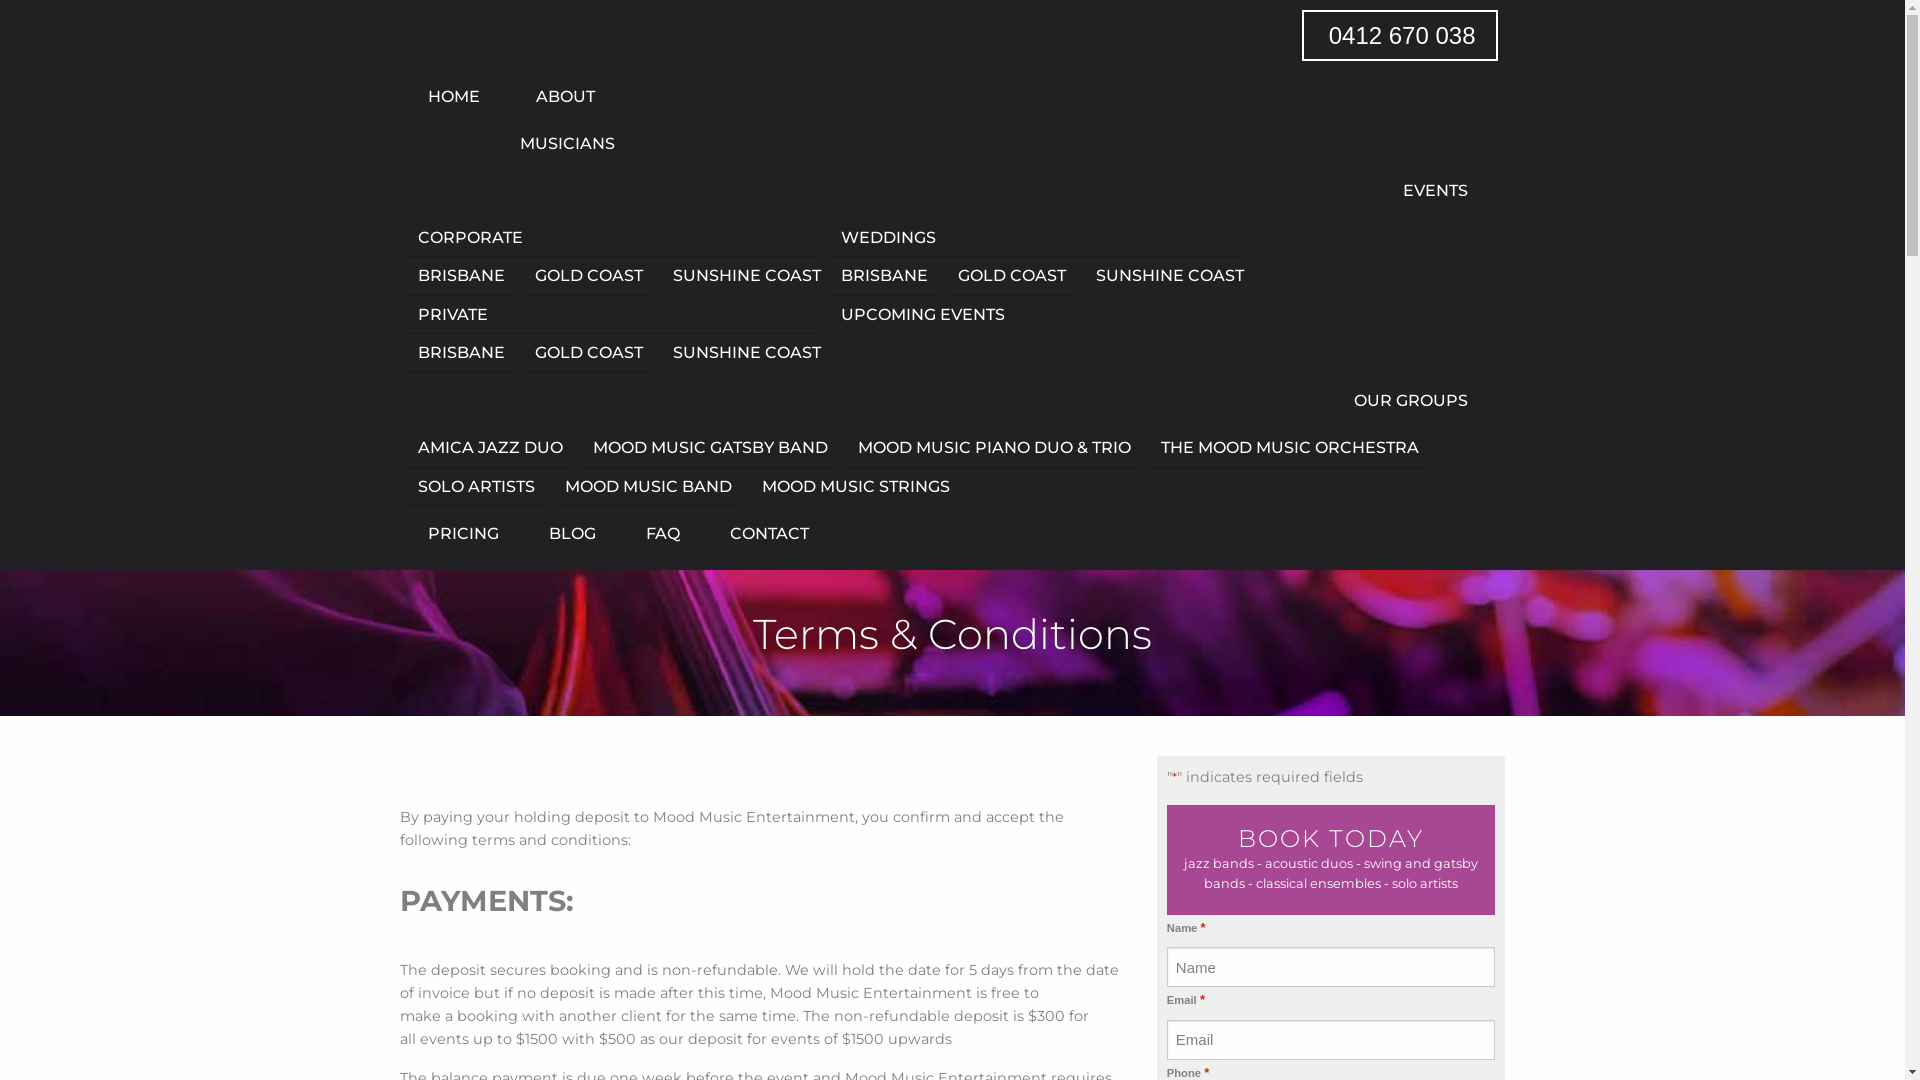  Describe the element at coordinates (884, 276) in the screenshot. I see `BRISBANE` at that location.